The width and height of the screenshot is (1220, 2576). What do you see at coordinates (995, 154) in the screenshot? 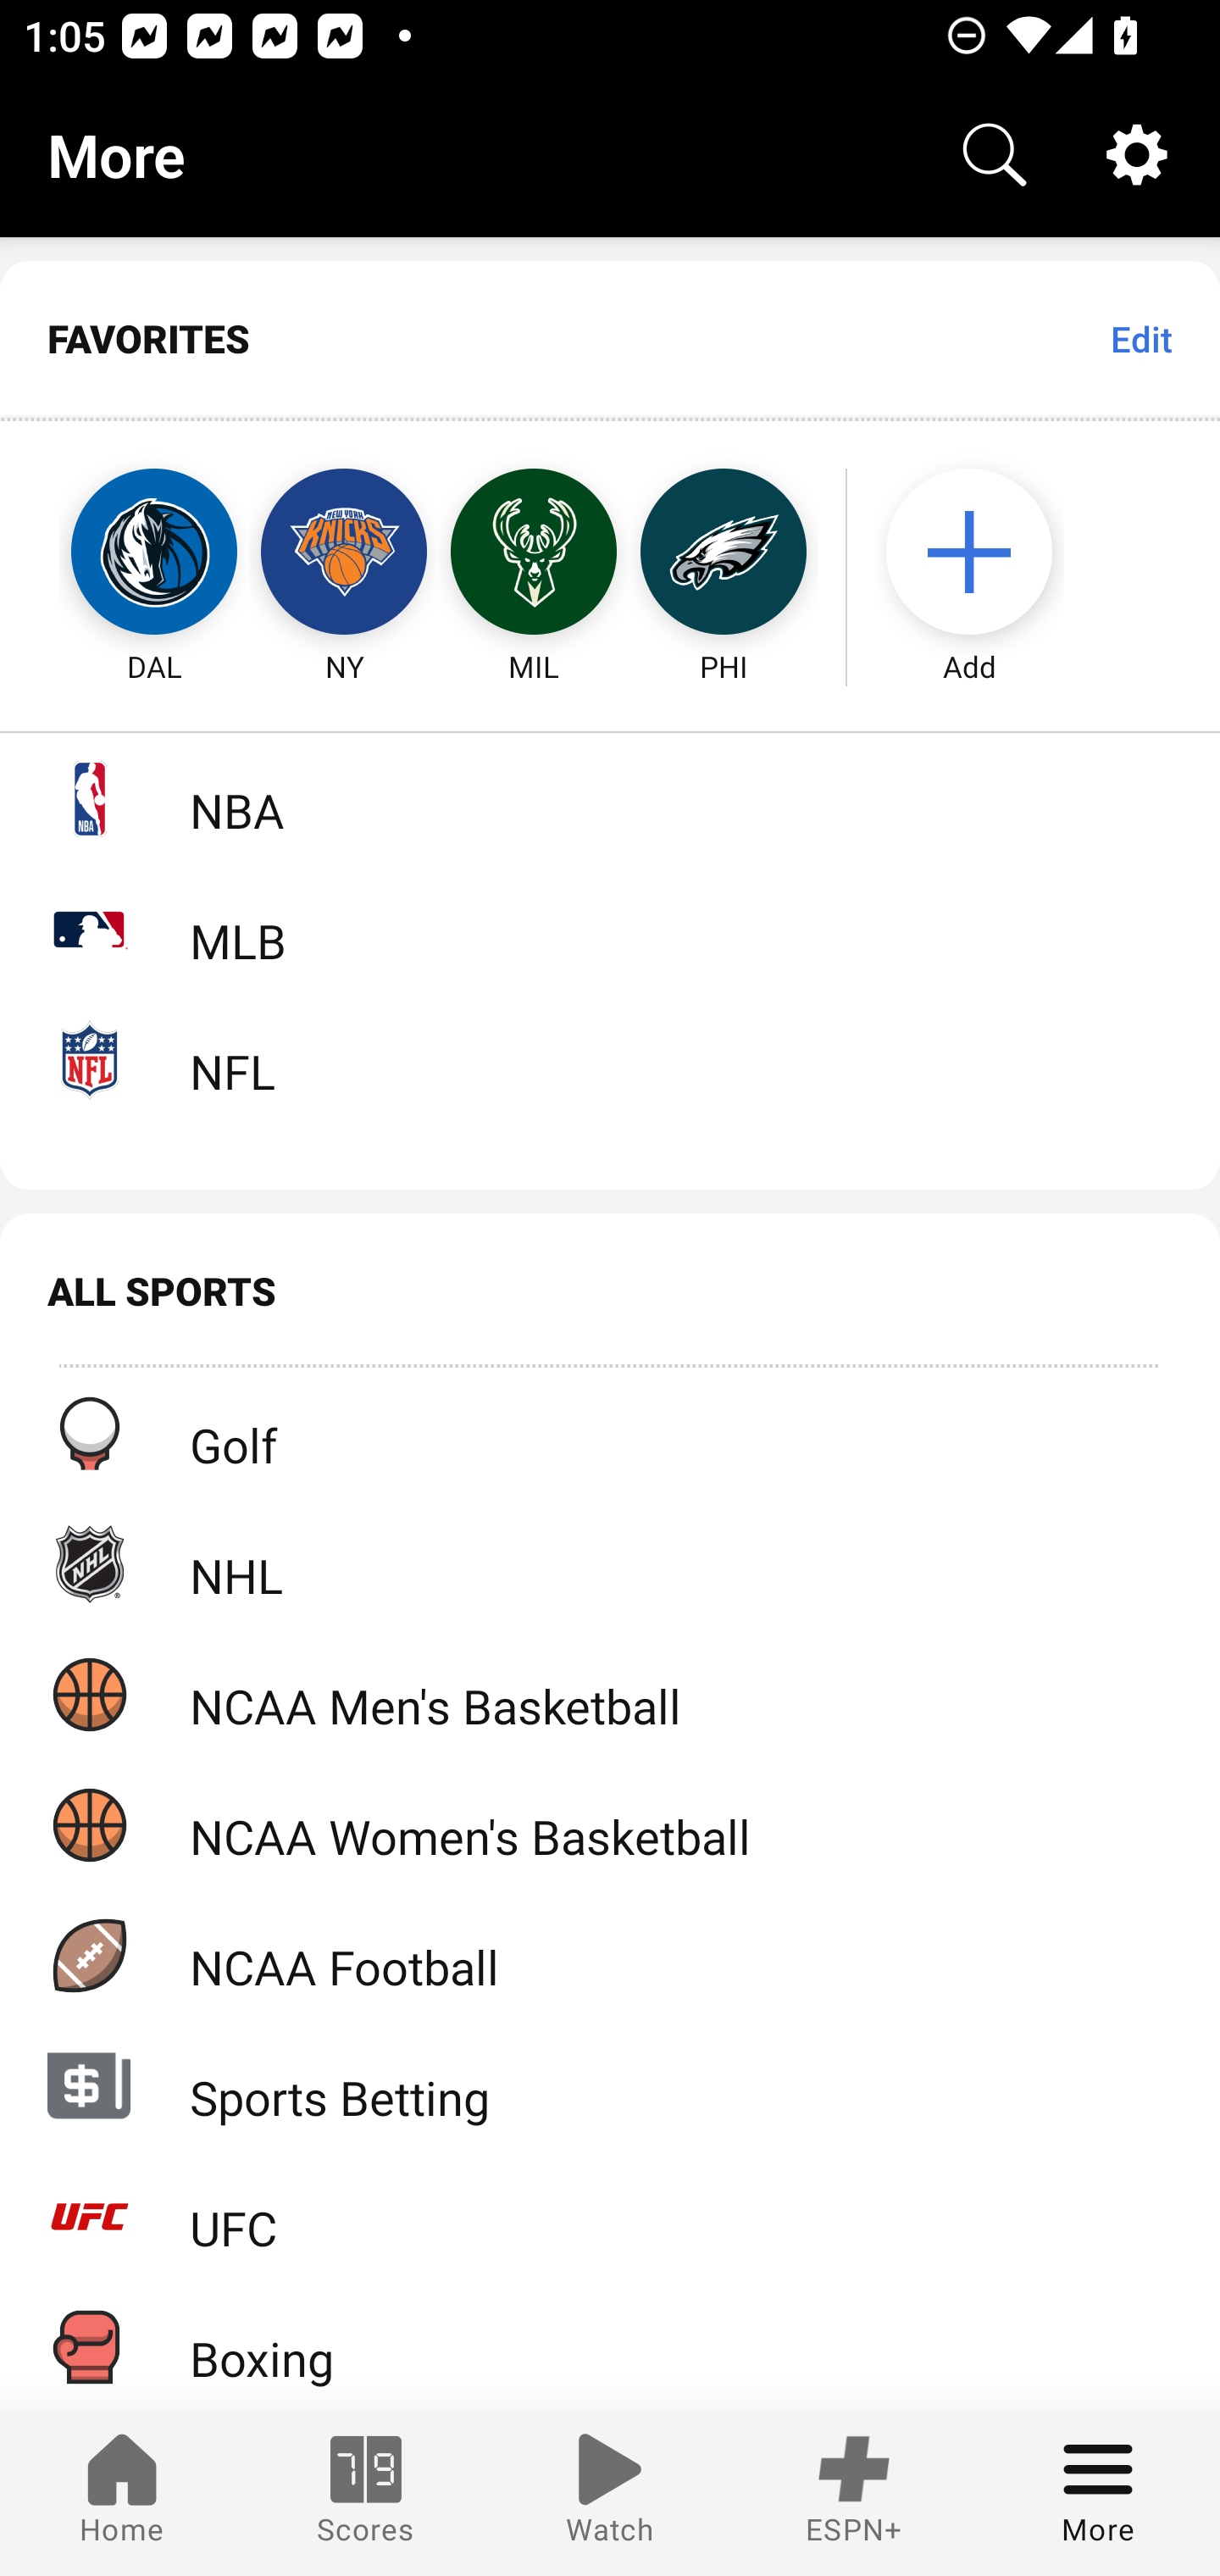
I see `Search` at bounding box center [995, 154].